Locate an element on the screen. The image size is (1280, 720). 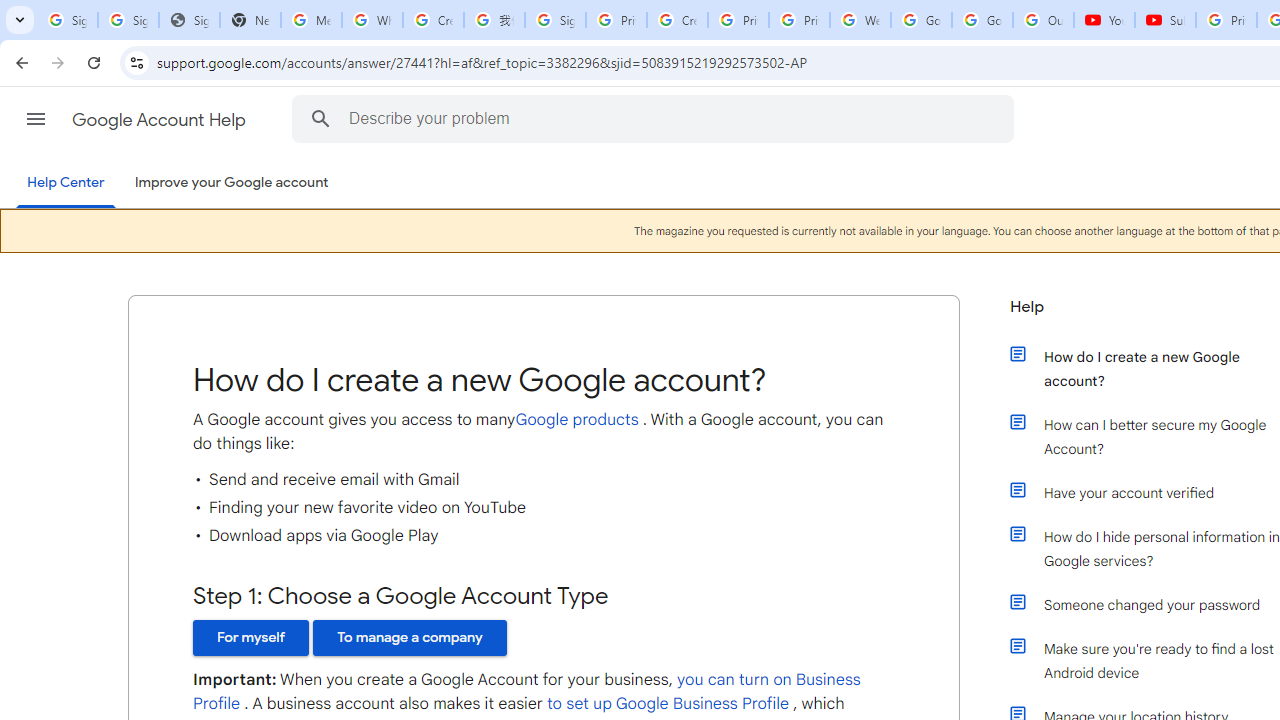
Create your Google Account is located at coordinates (434, 20).